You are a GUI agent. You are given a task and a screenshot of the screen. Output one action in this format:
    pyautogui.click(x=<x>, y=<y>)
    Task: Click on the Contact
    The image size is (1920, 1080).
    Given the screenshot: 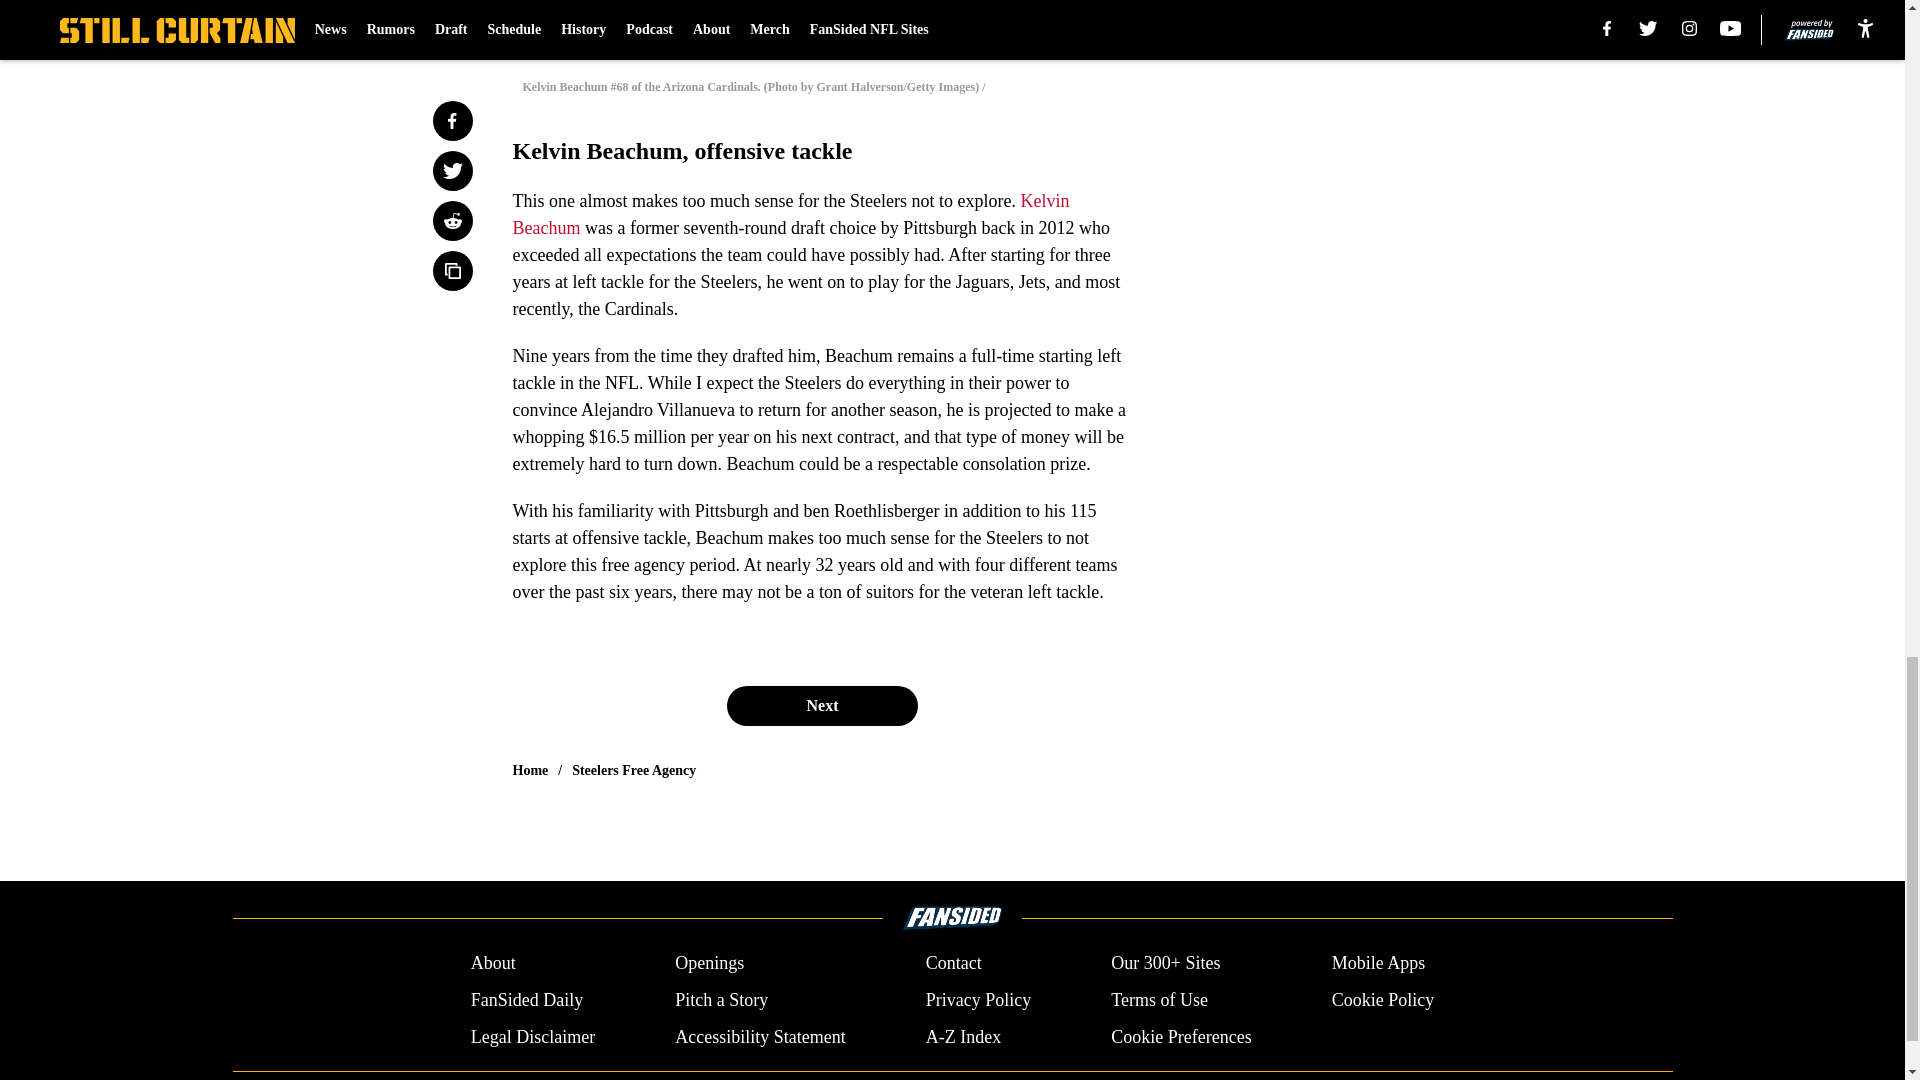 What is the action you would take?
    pyautogui.click(x=953, y=964)
    